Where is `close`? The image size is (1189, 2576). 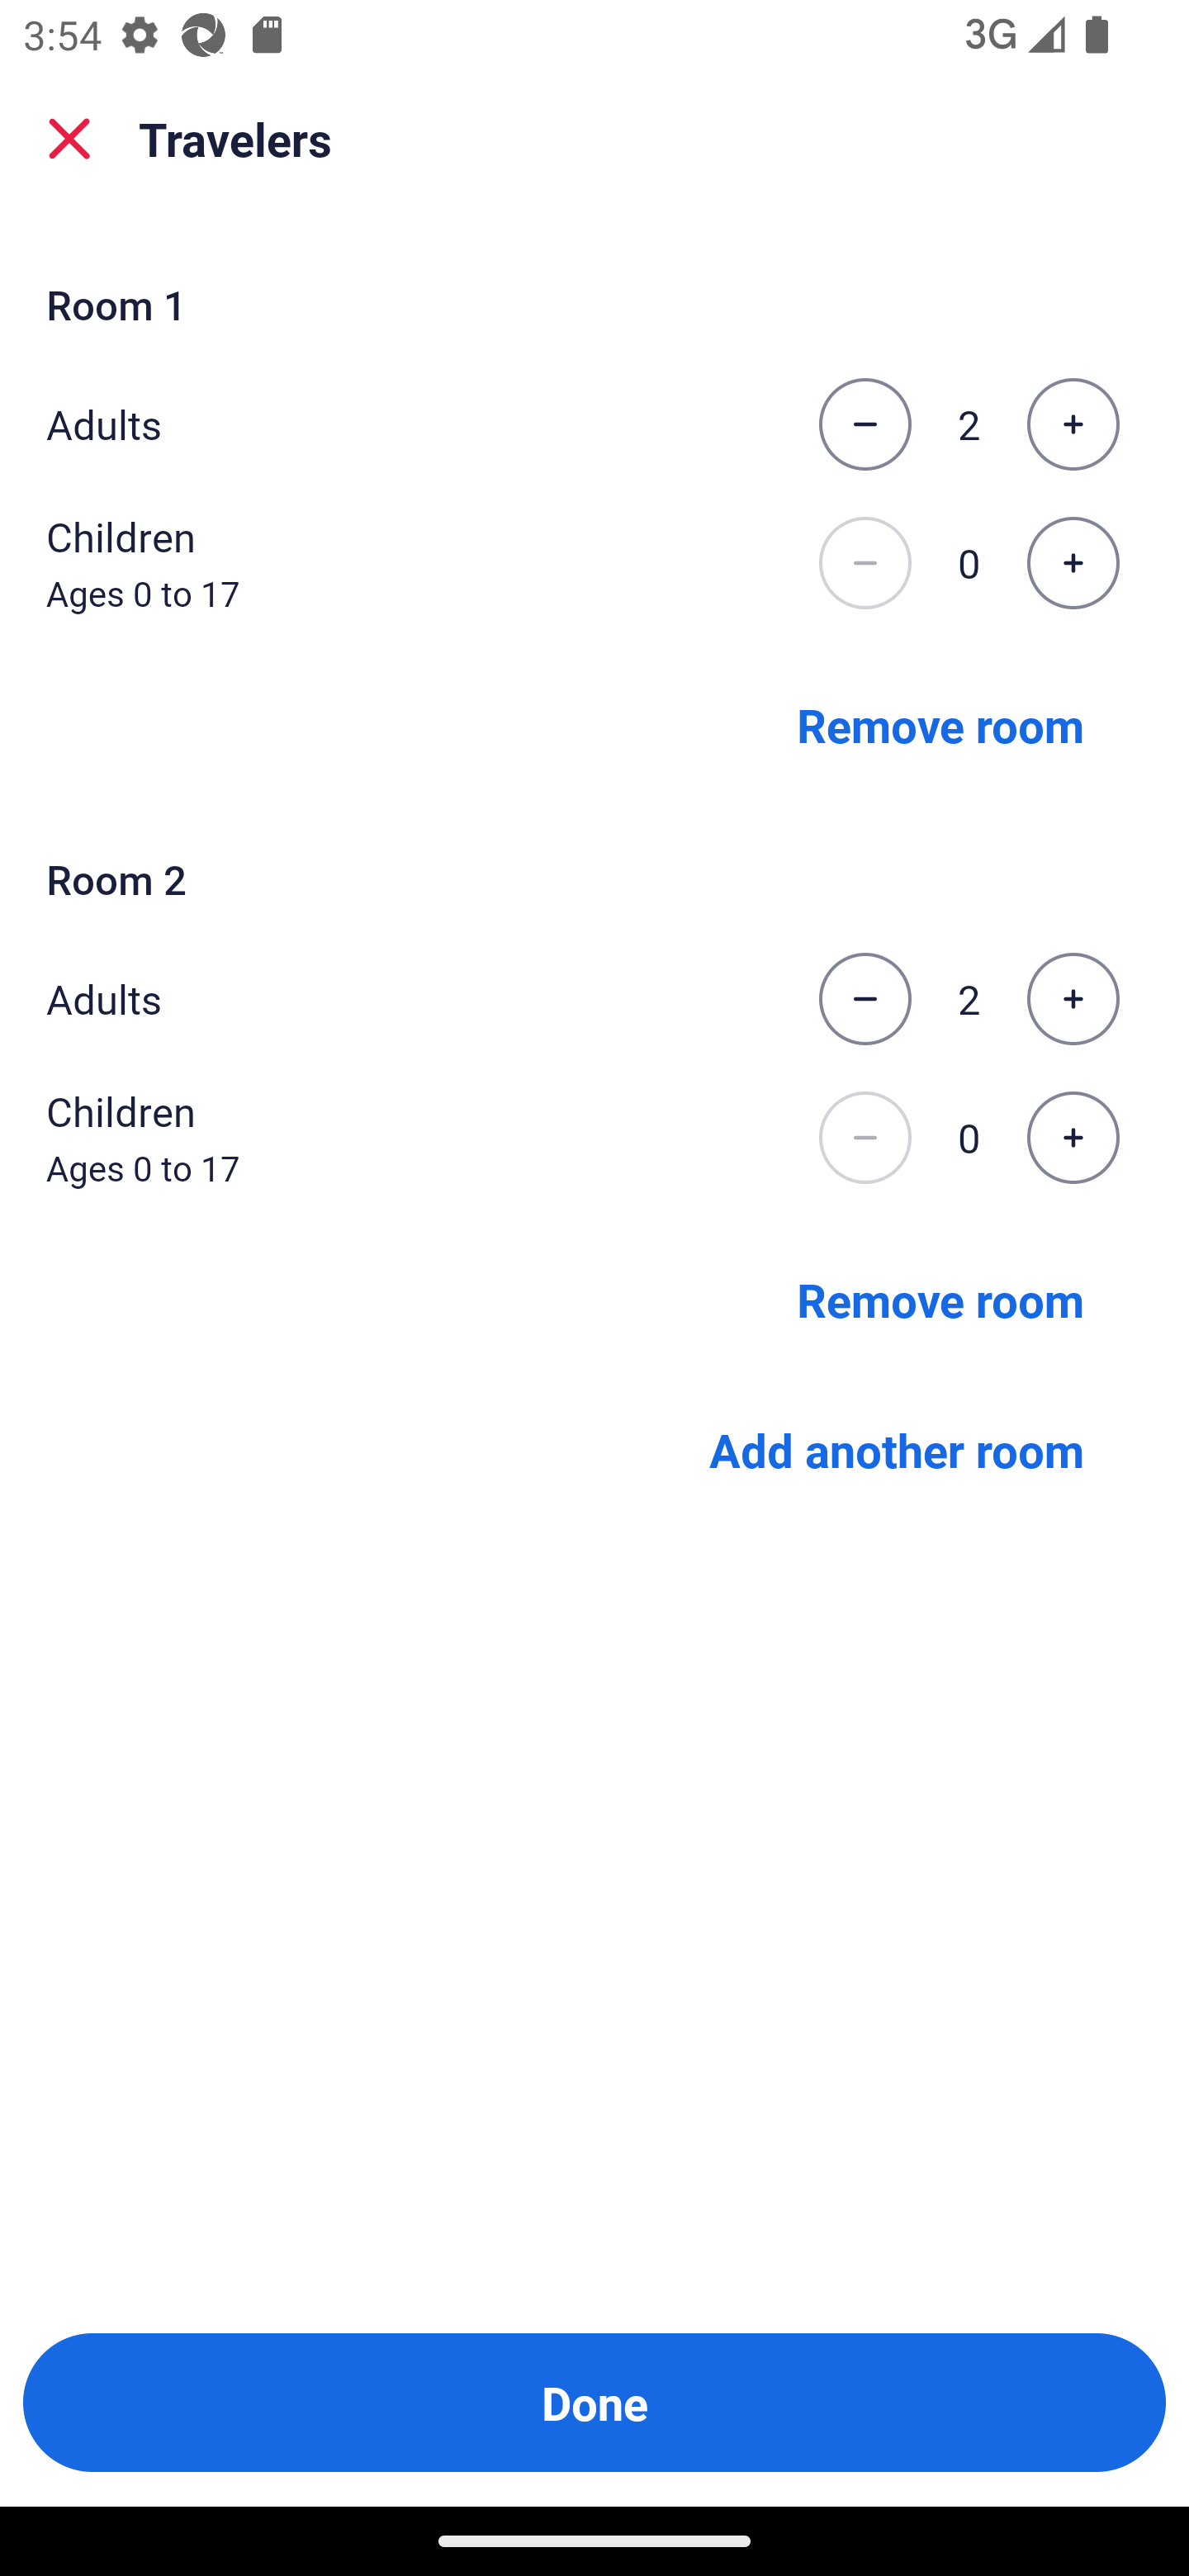 close is located at coordinates (69, 139).